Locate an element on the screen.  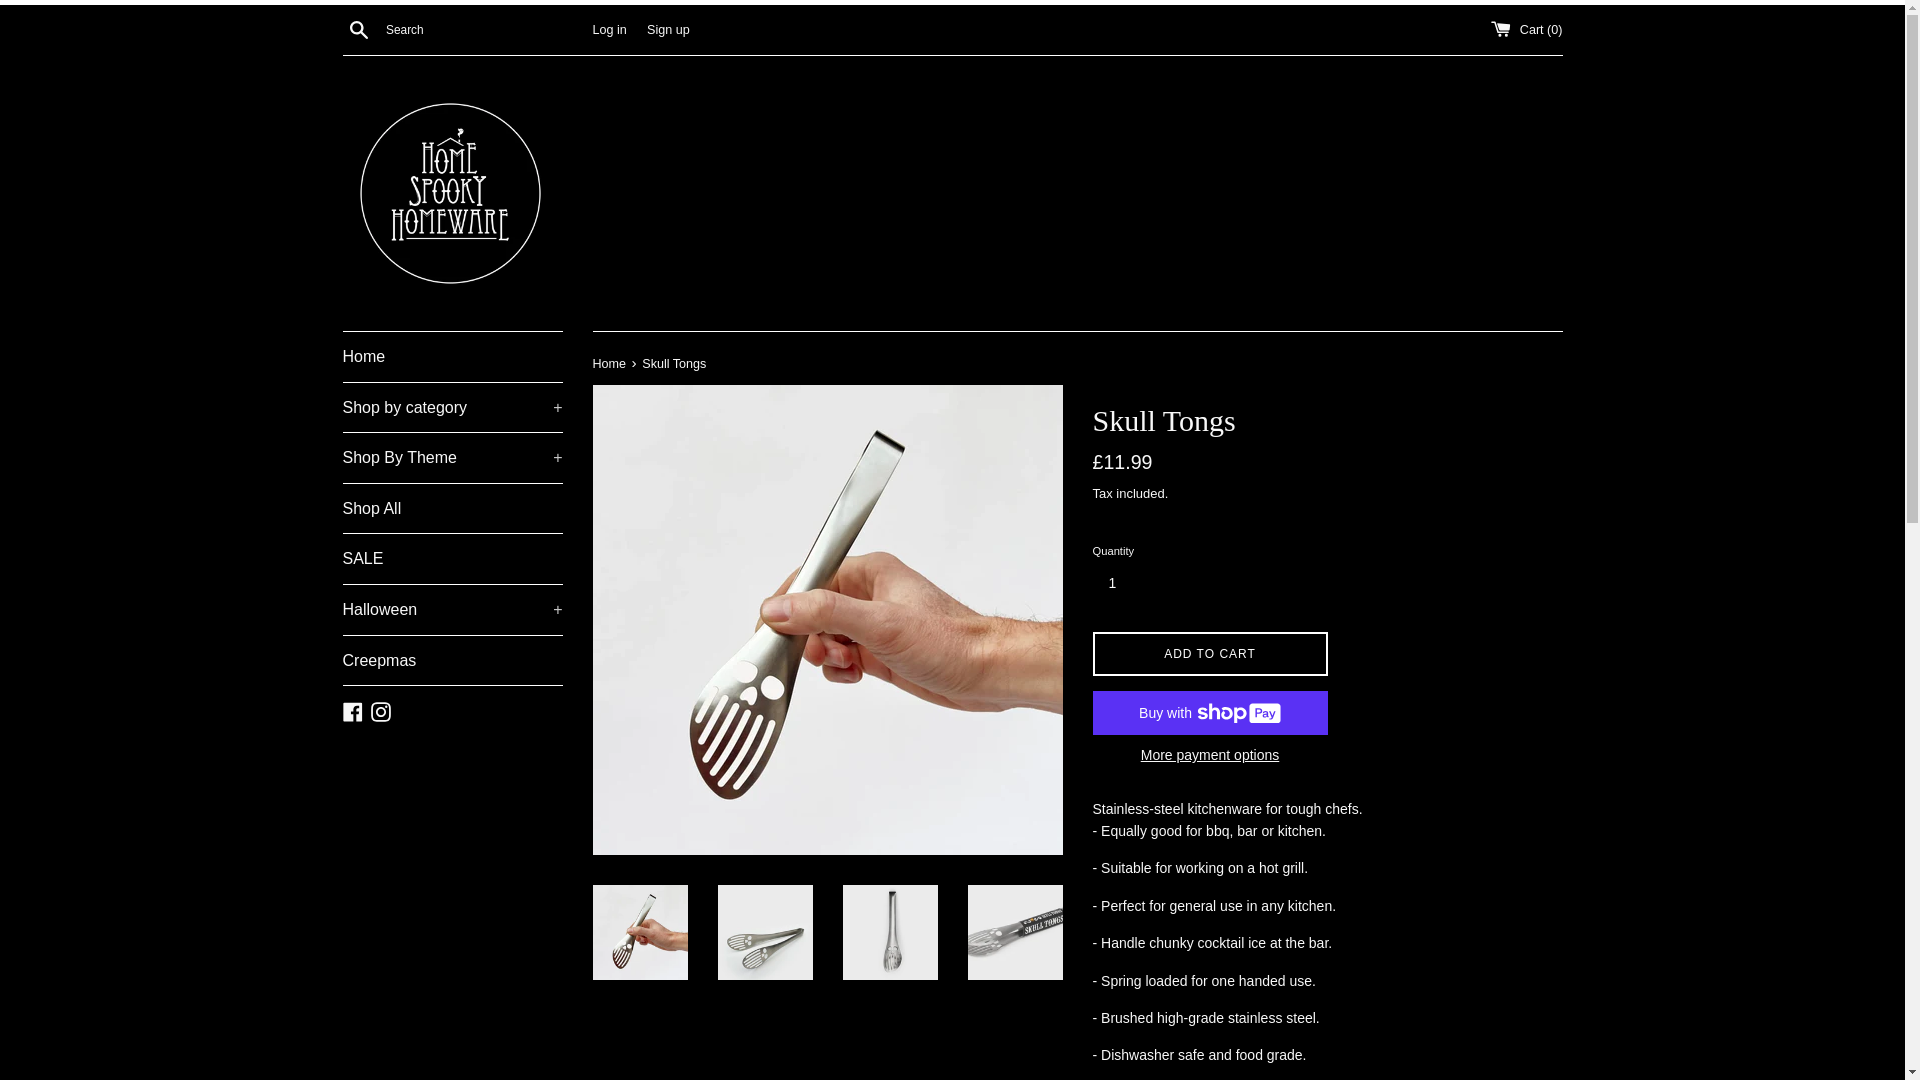
Search is located at coordinates (358, 28).